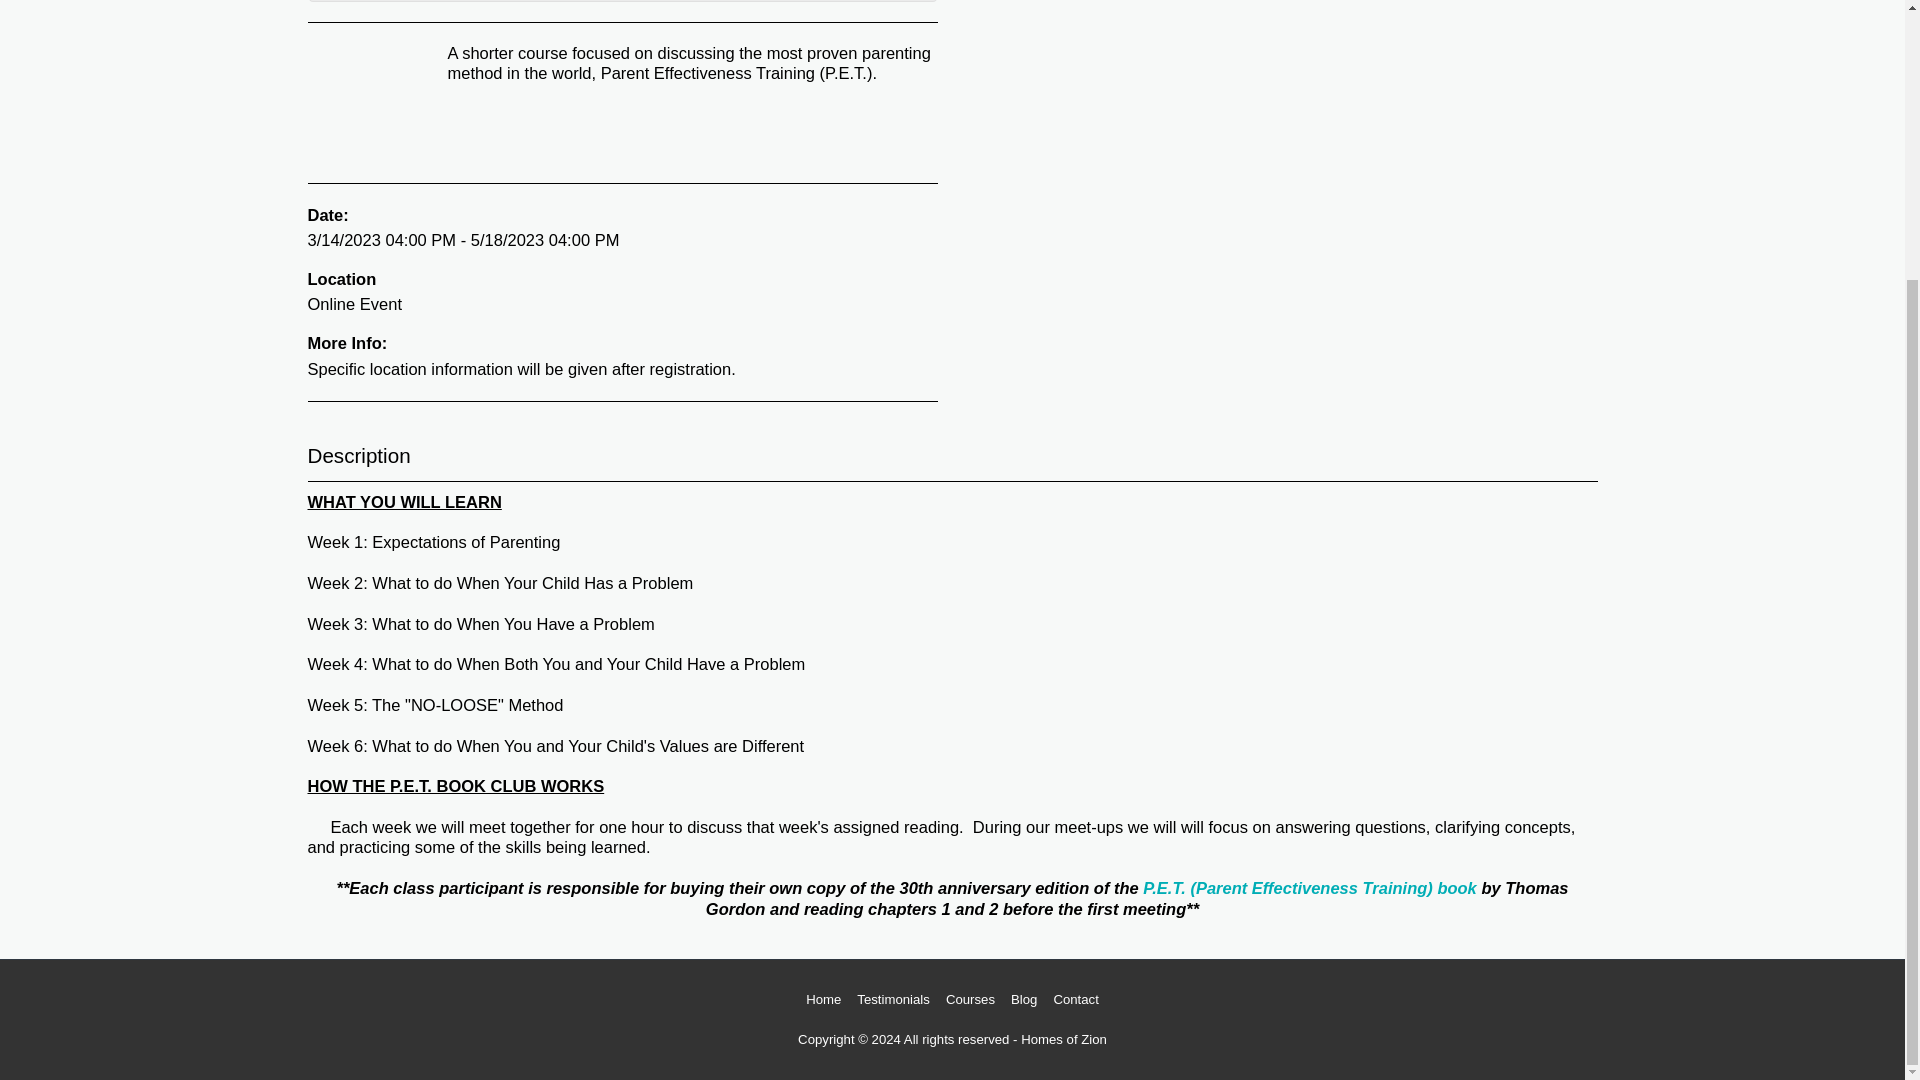 The height and width of the screenshot is (1080, 1920). What do you see at coordinates (1075, 1000) in the screenshot?
I see `Contact` at bounding box center [1075, 1000].